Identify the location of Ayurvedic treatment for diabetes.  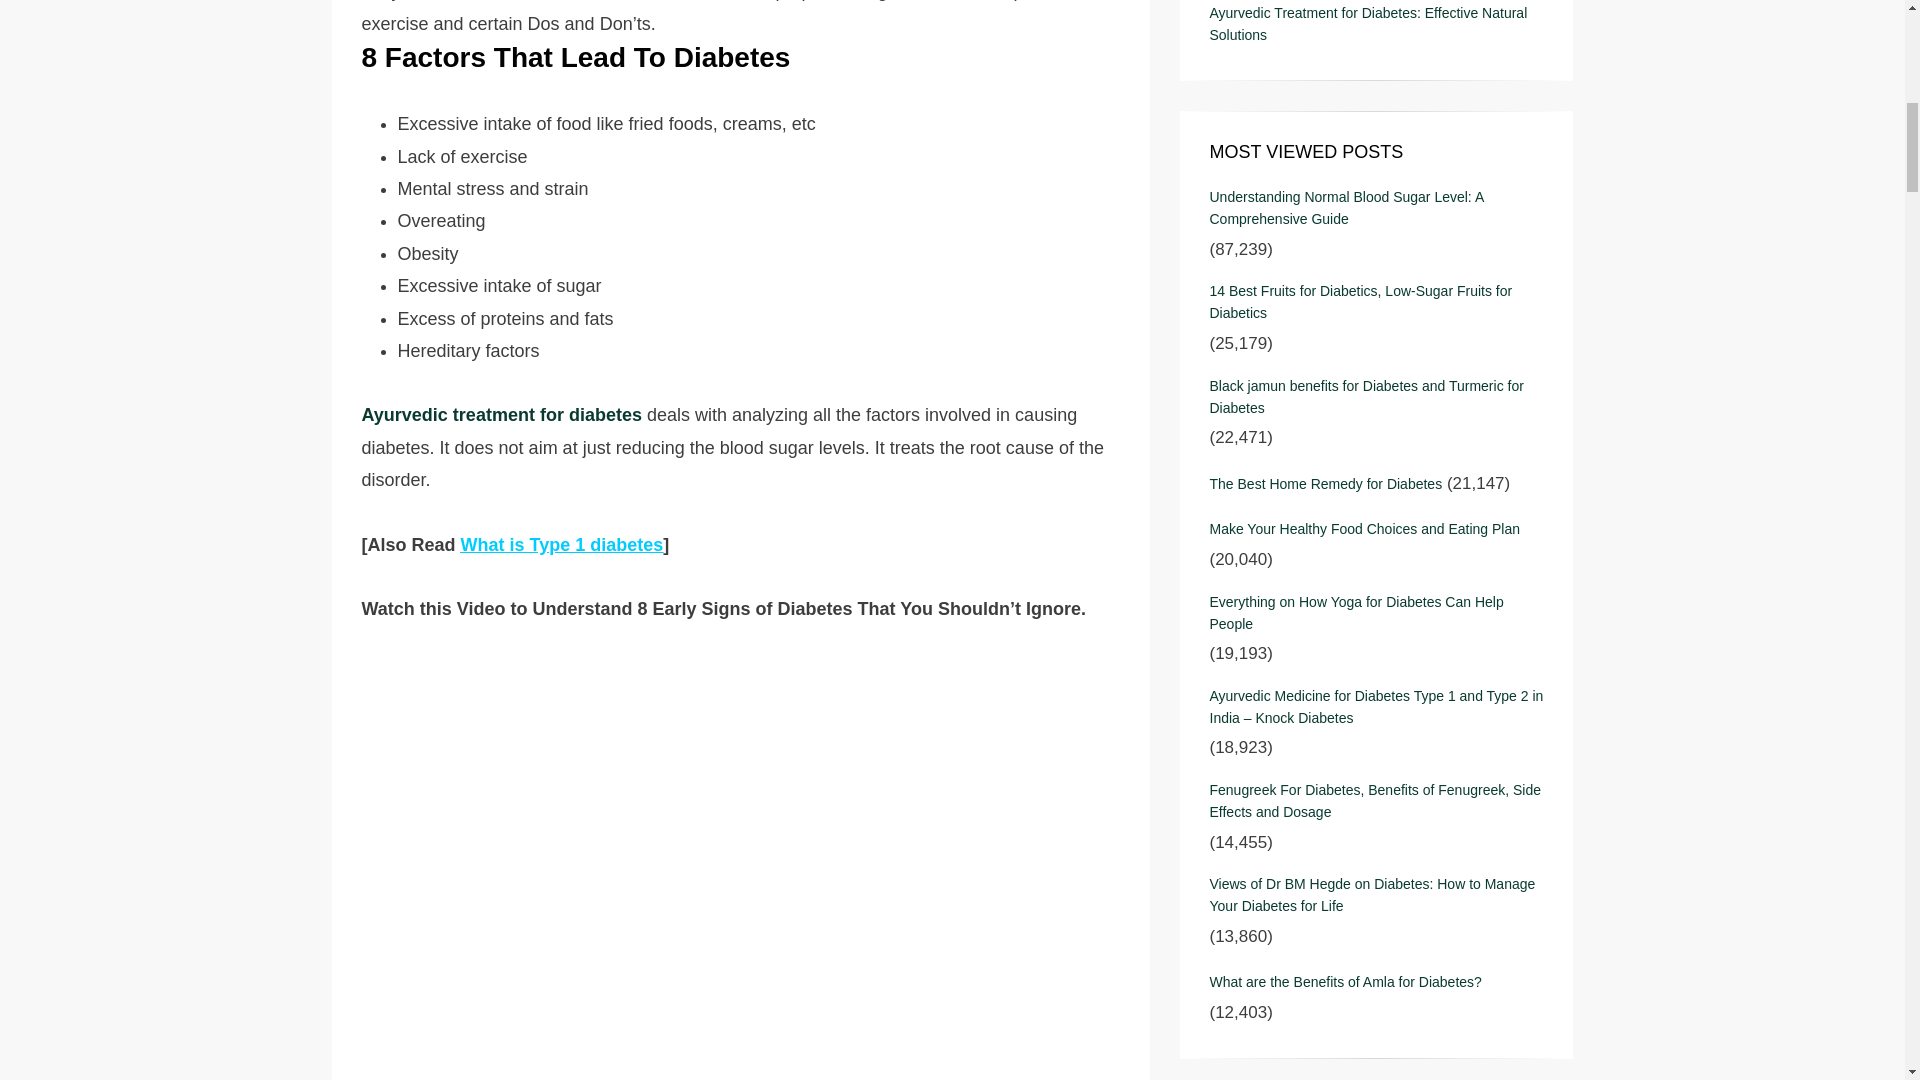
(502, 415).